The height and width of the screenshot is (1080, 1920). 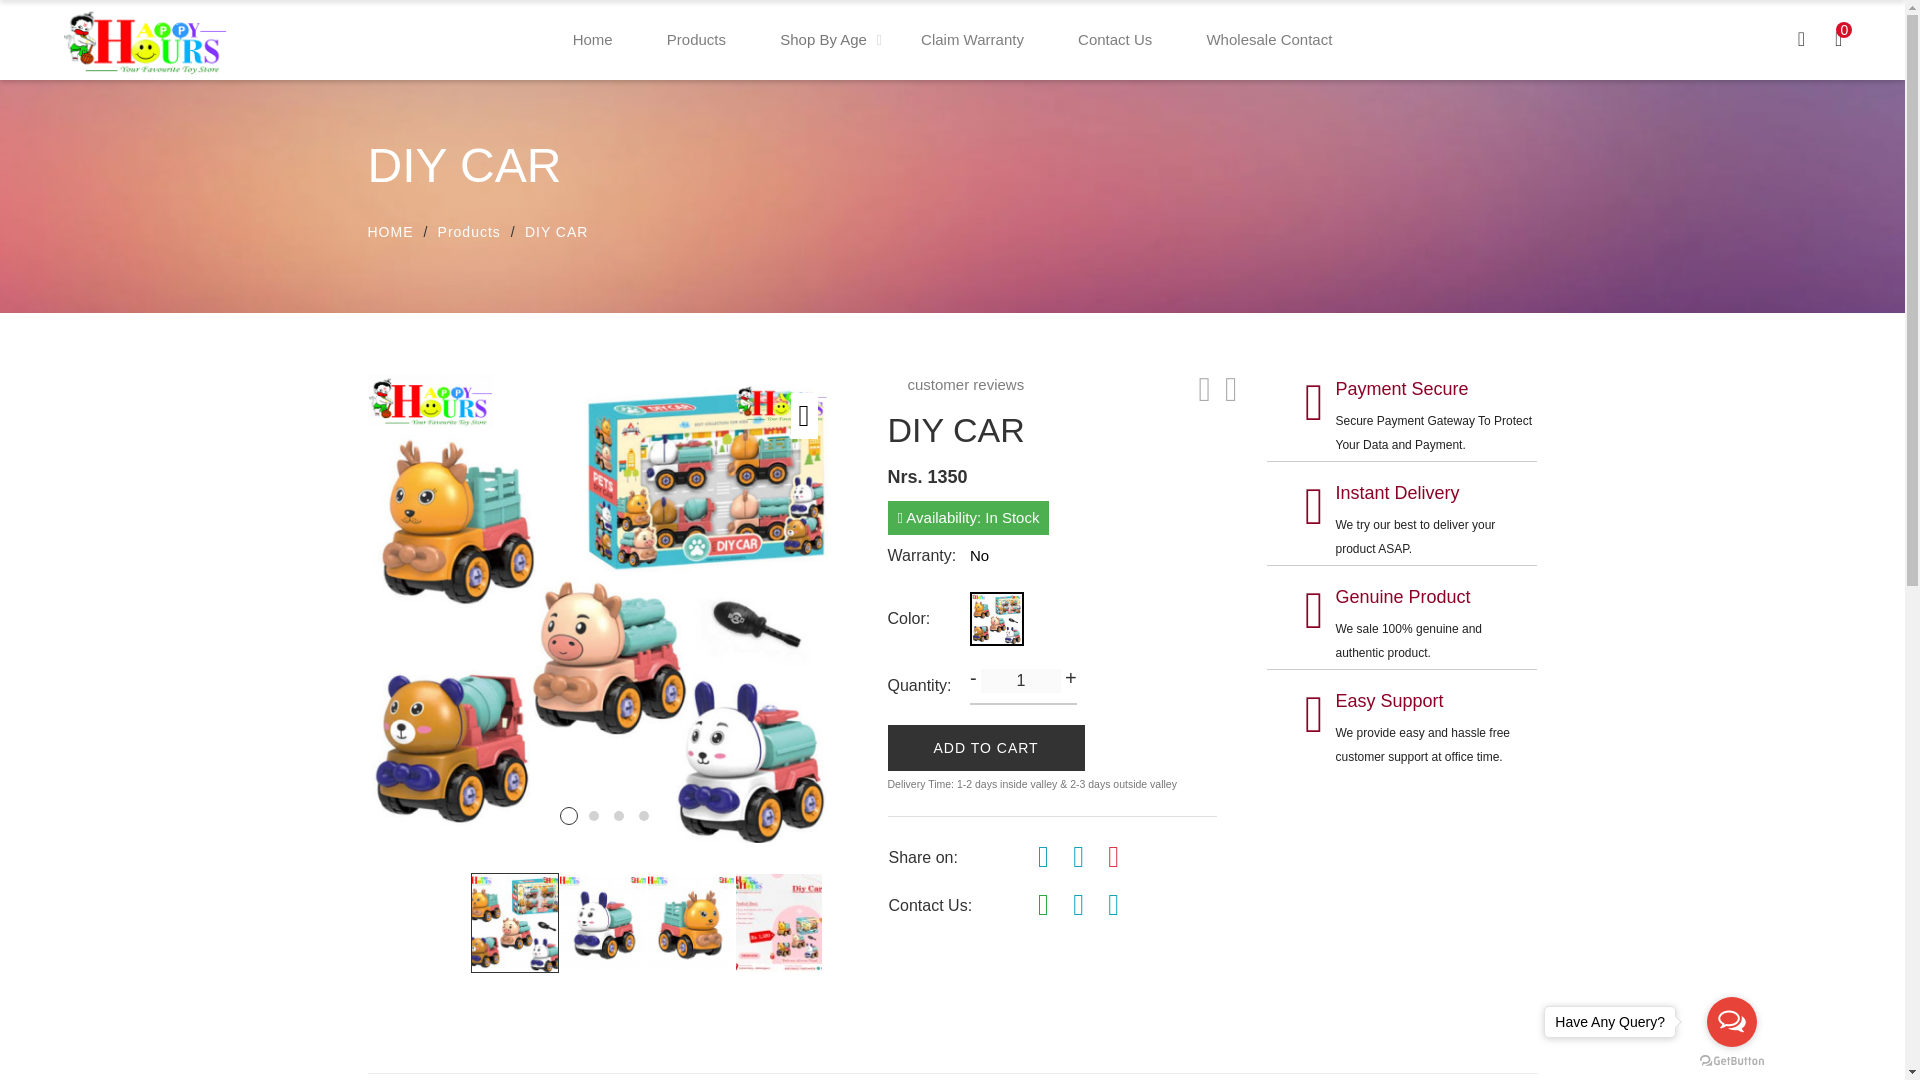 What do you see at coordinates (469, 232) in the screenshot?
I see `Products` at bounding box center [469, 232].